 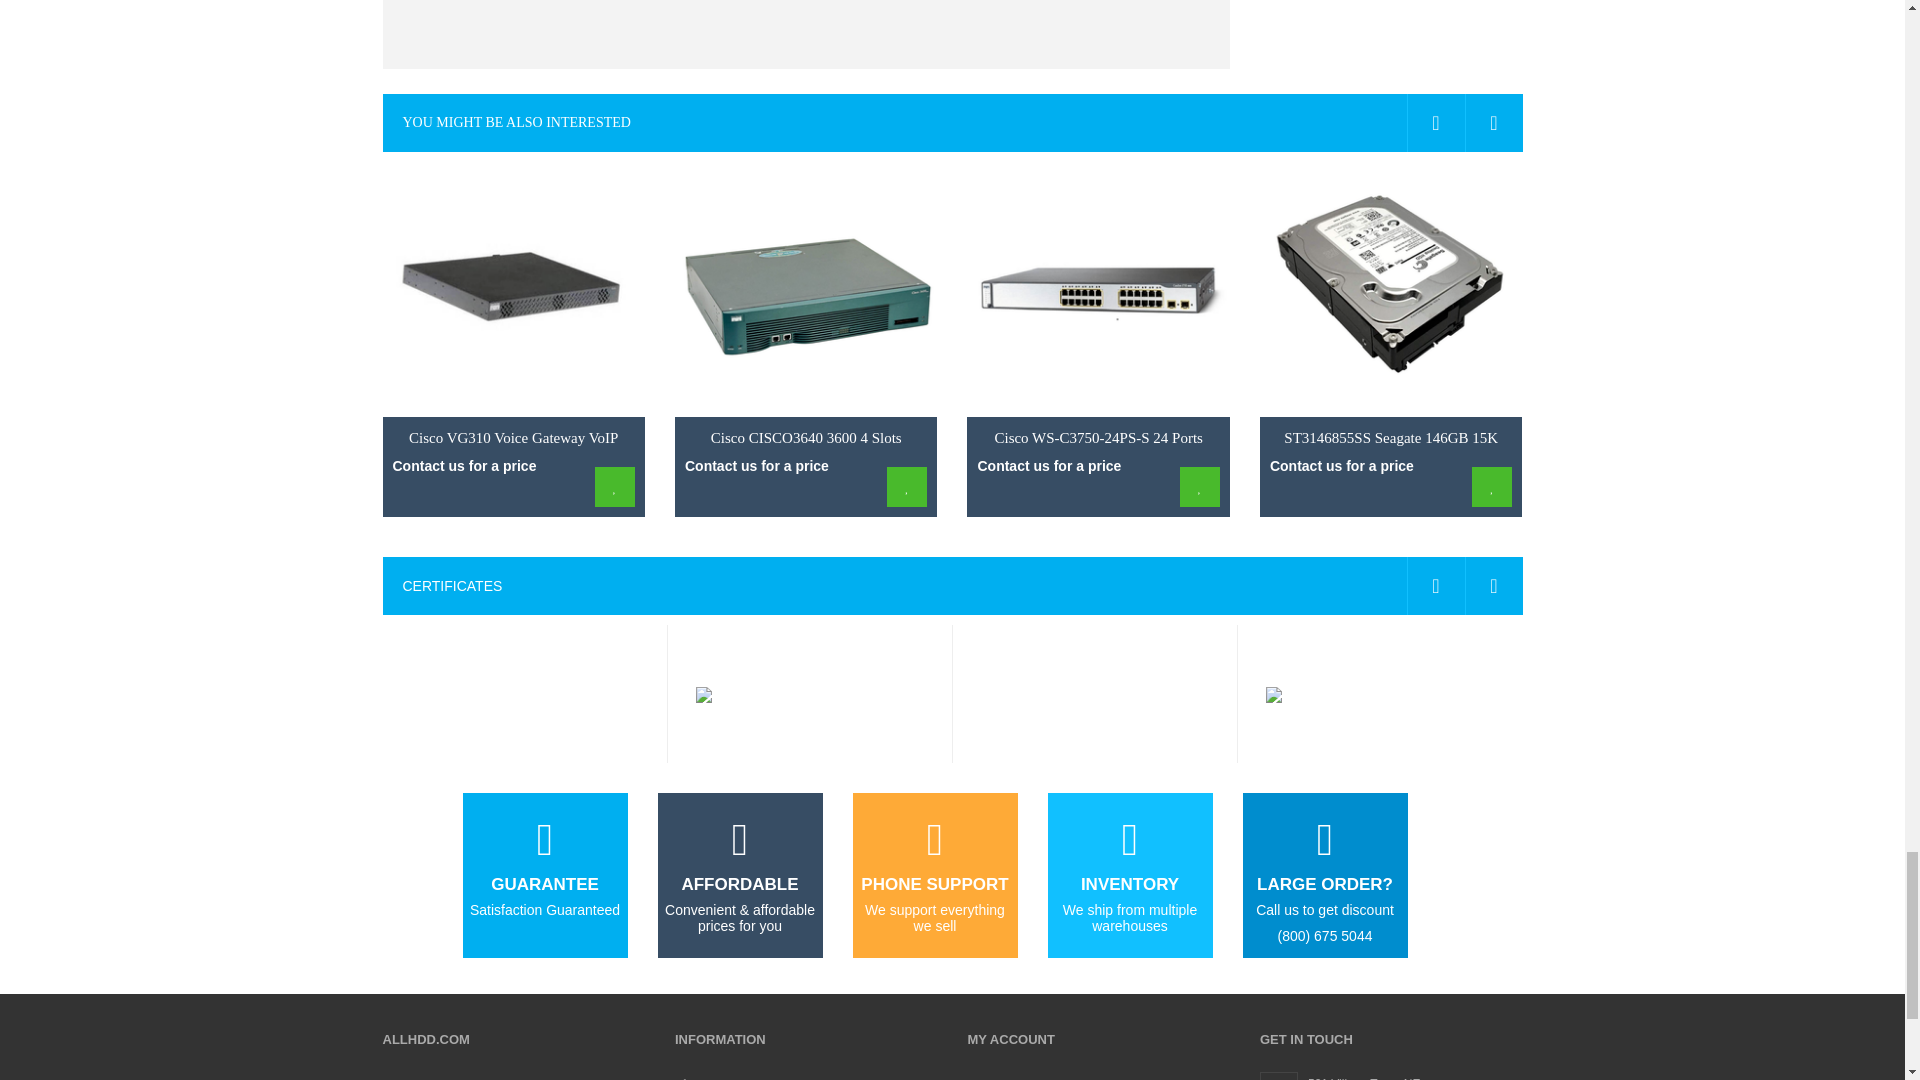 I want to click on Cisco VG310 VoIP Phone Adapter, so click(x=512, y=289).